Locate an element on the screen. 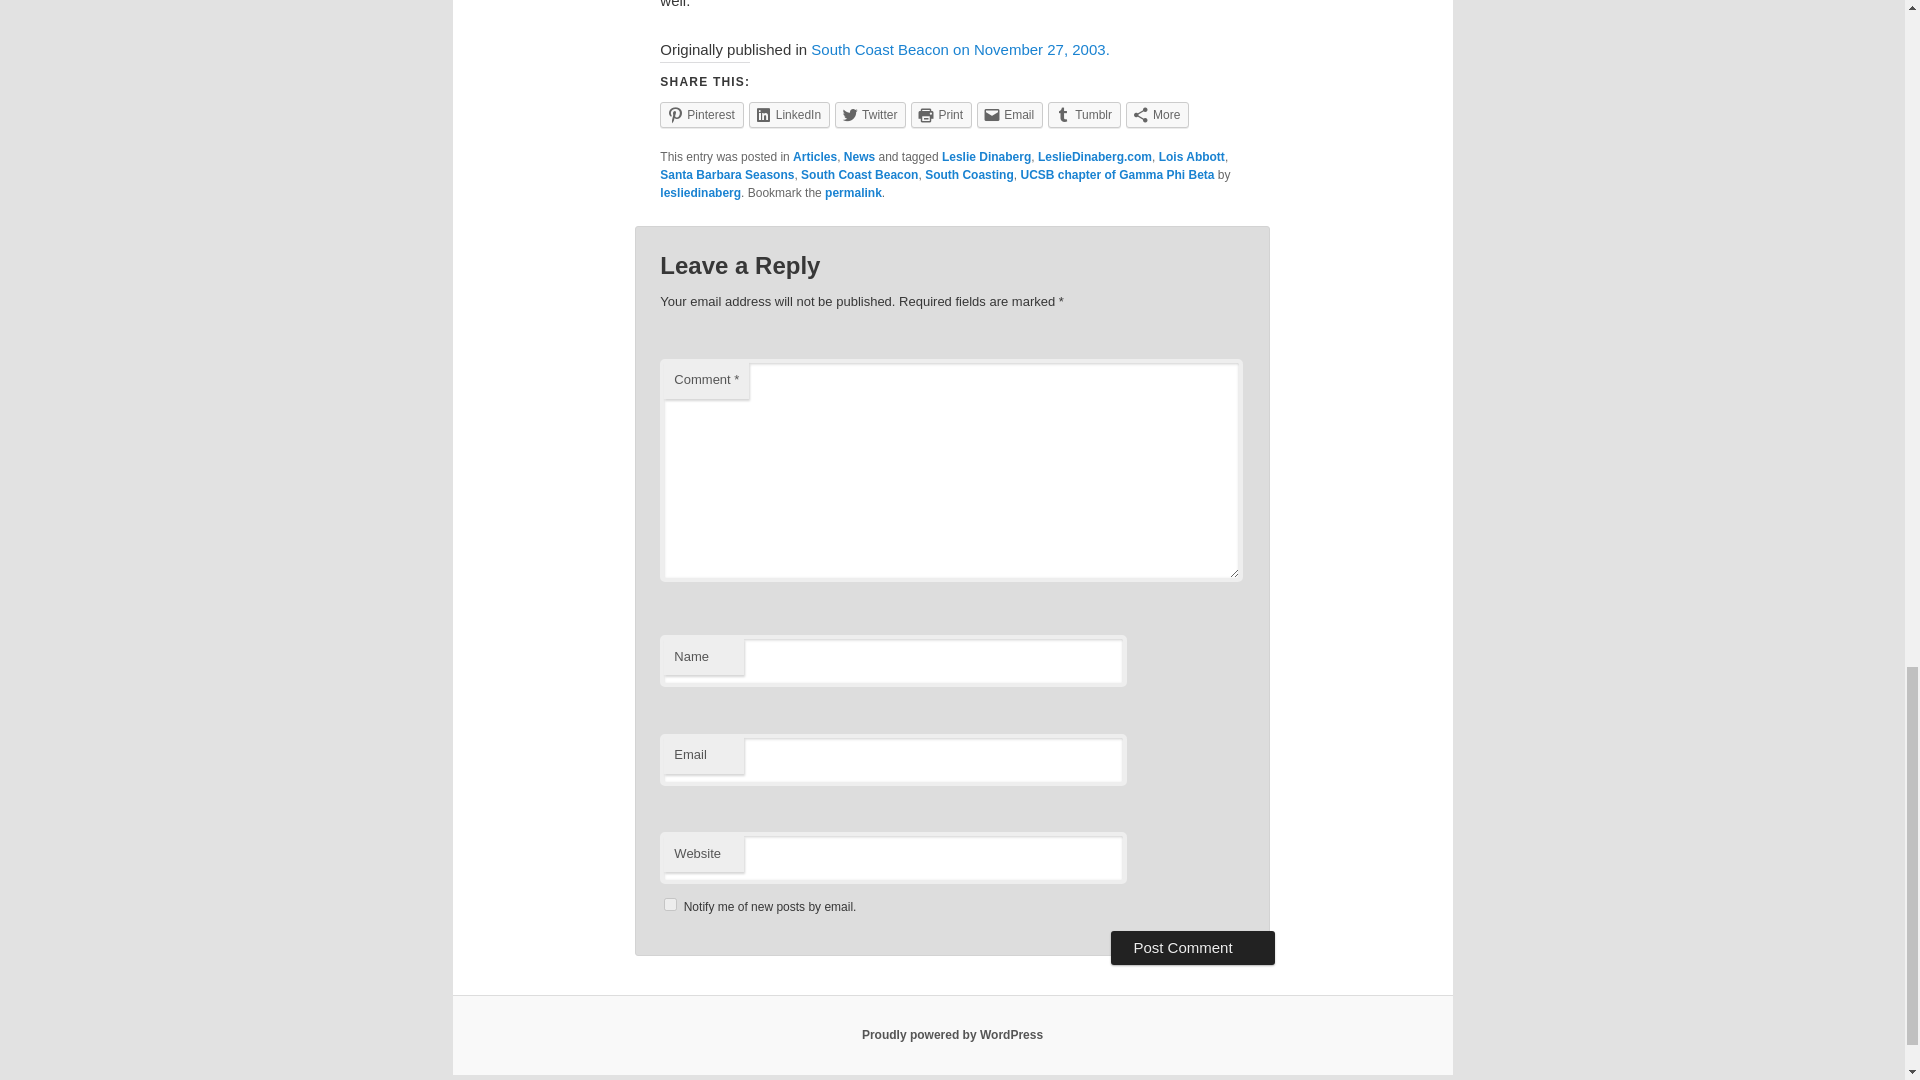 The height and width of the screenshot is (1080, 1920). Click to share on Pinterest is located at coordinates (702, 114).